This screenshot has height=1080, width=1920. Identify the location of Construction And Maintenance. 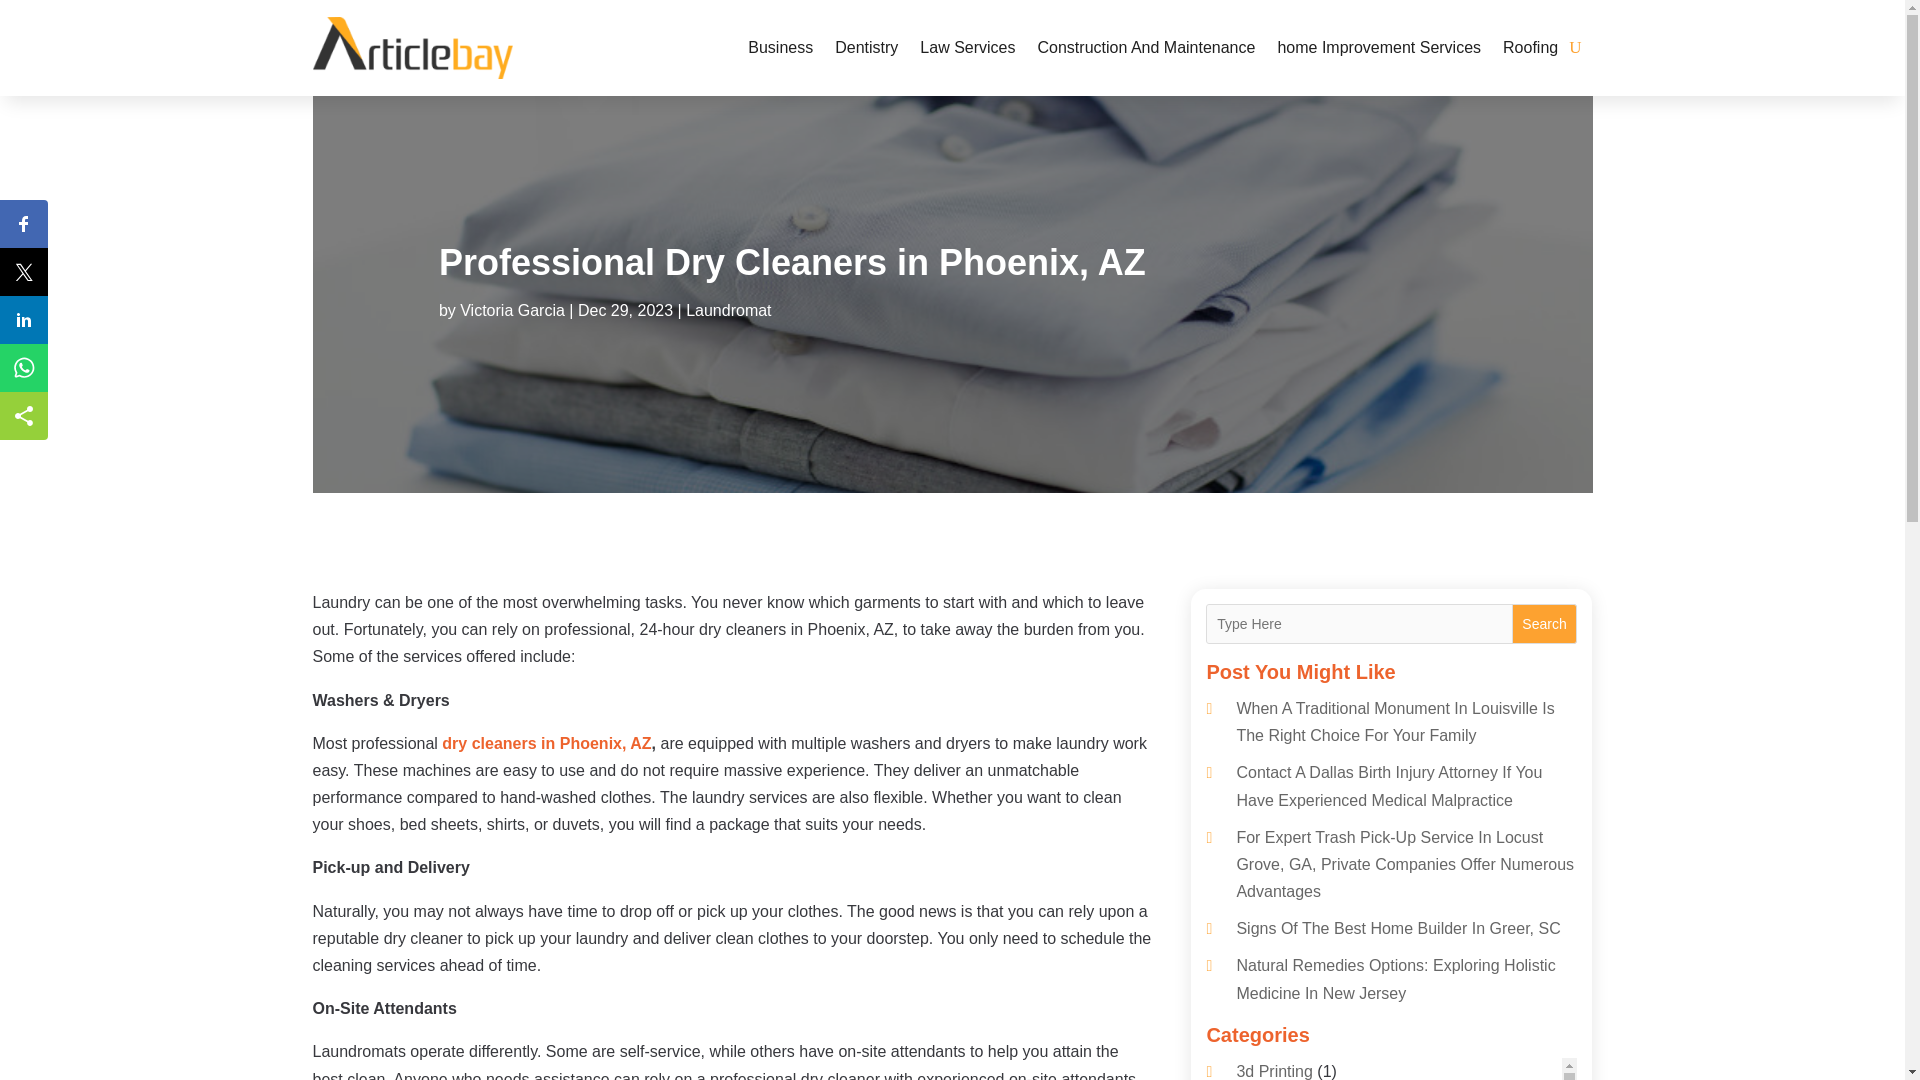
(1146, 48).